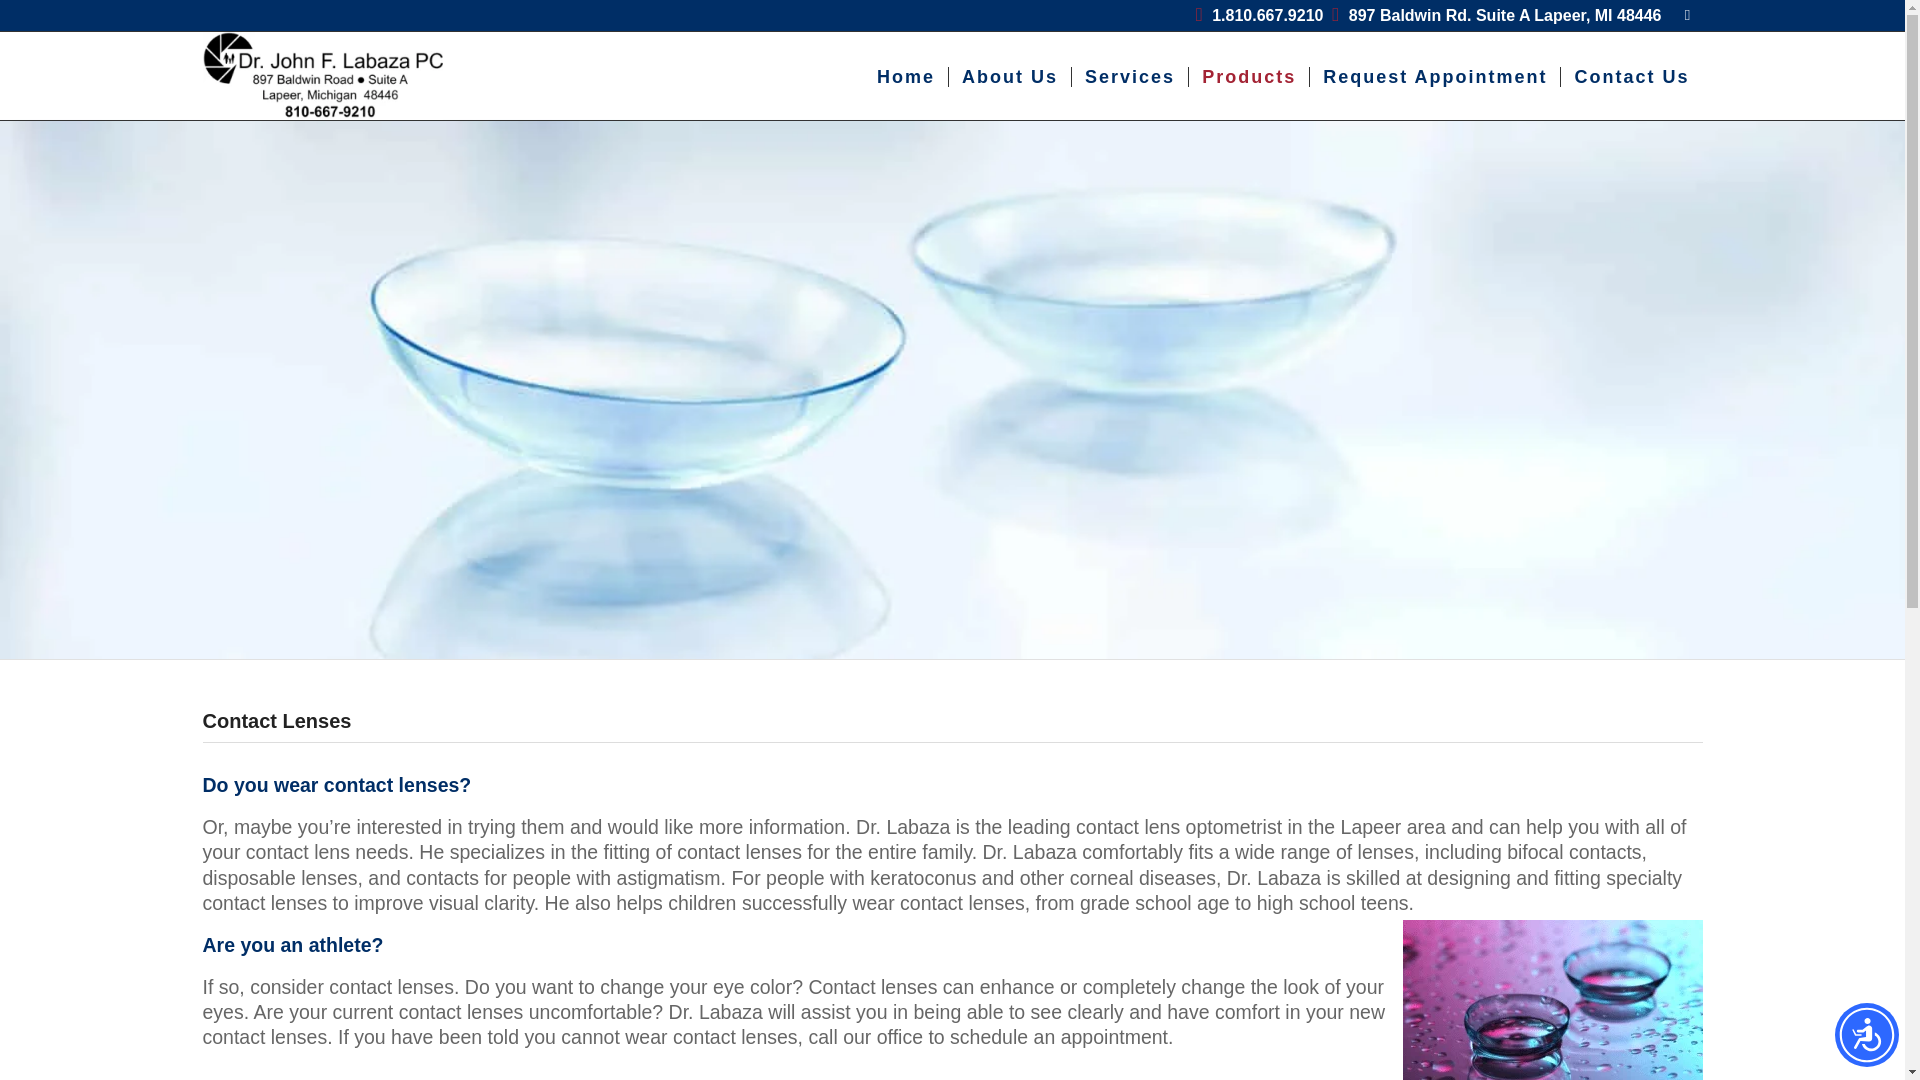 Image resolution: width=1920 pixels, height=1080 pixels. What do you see at coordinates (906, 76) in the screenshot?
I see `Home` at bounding box center [906, 76].